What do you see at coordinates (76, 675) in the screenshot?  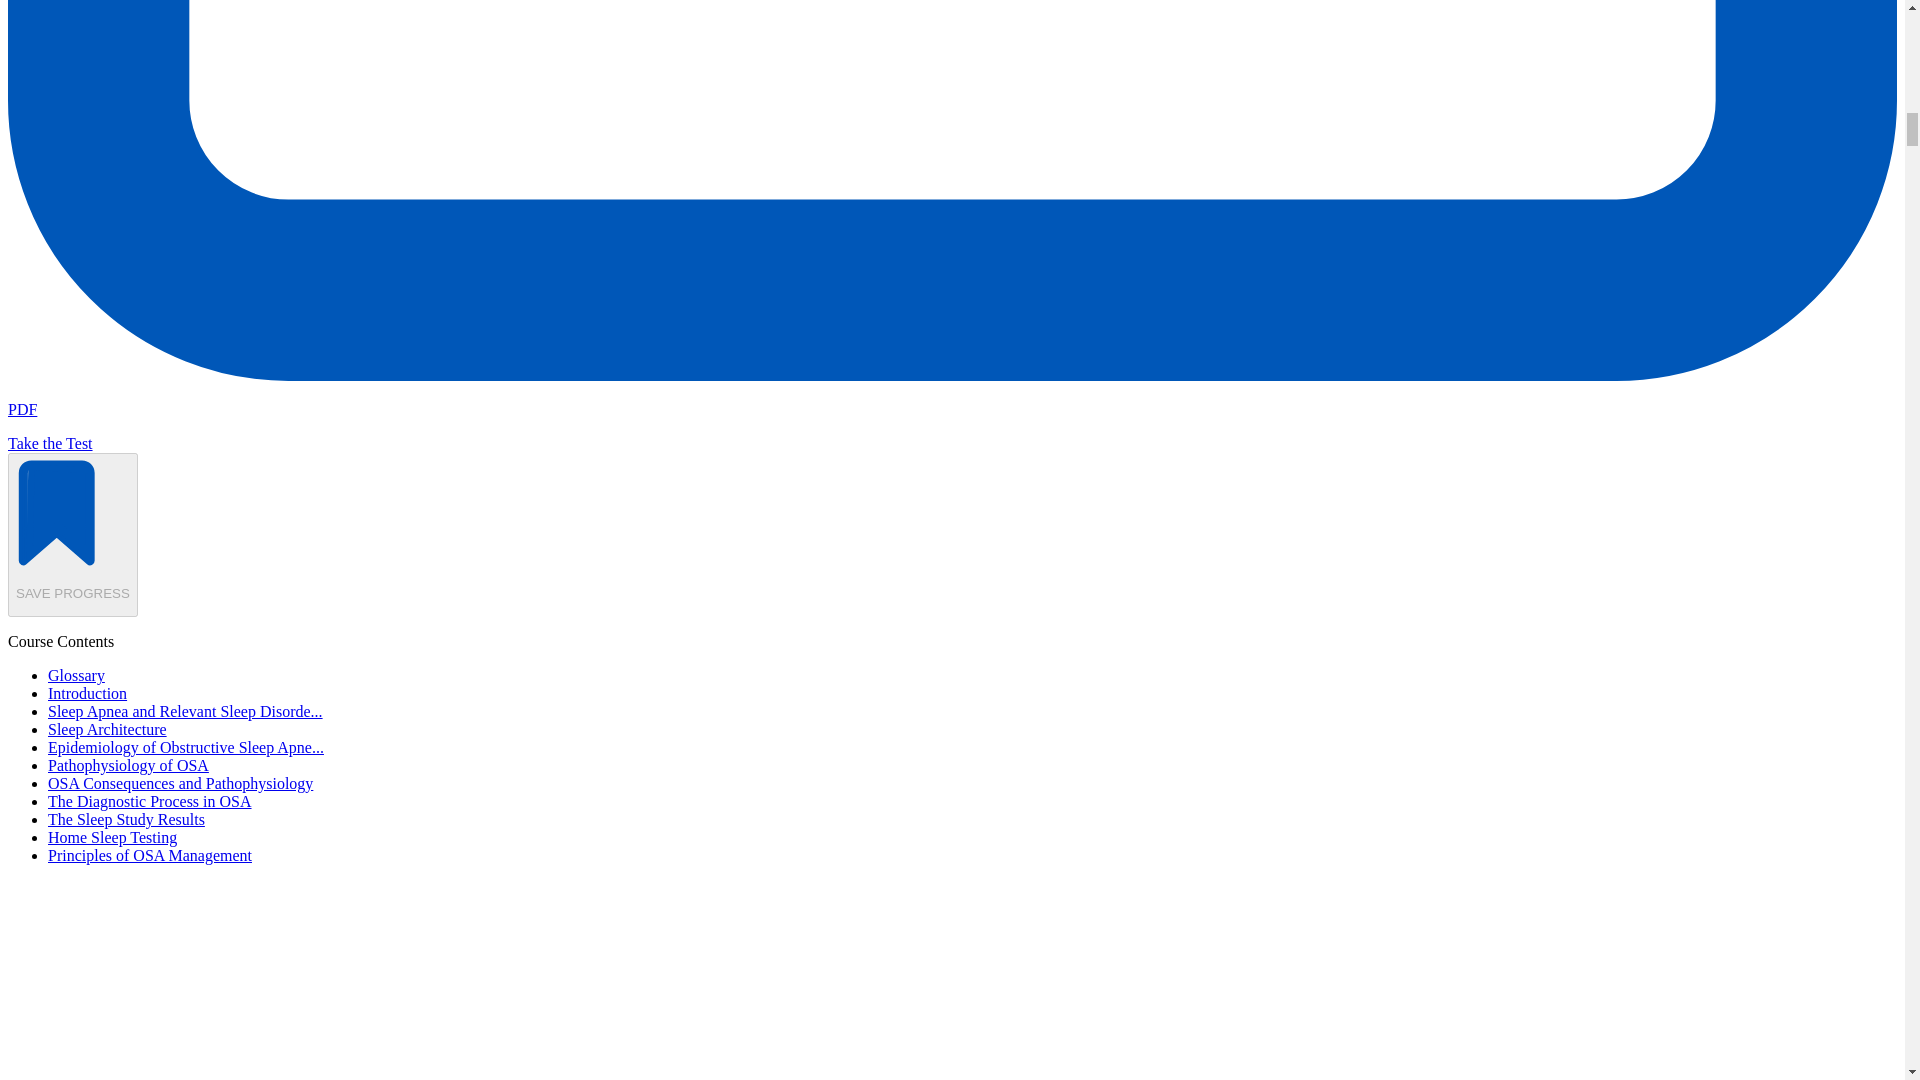 I see `Glossary` at bounding box center [76, 675].